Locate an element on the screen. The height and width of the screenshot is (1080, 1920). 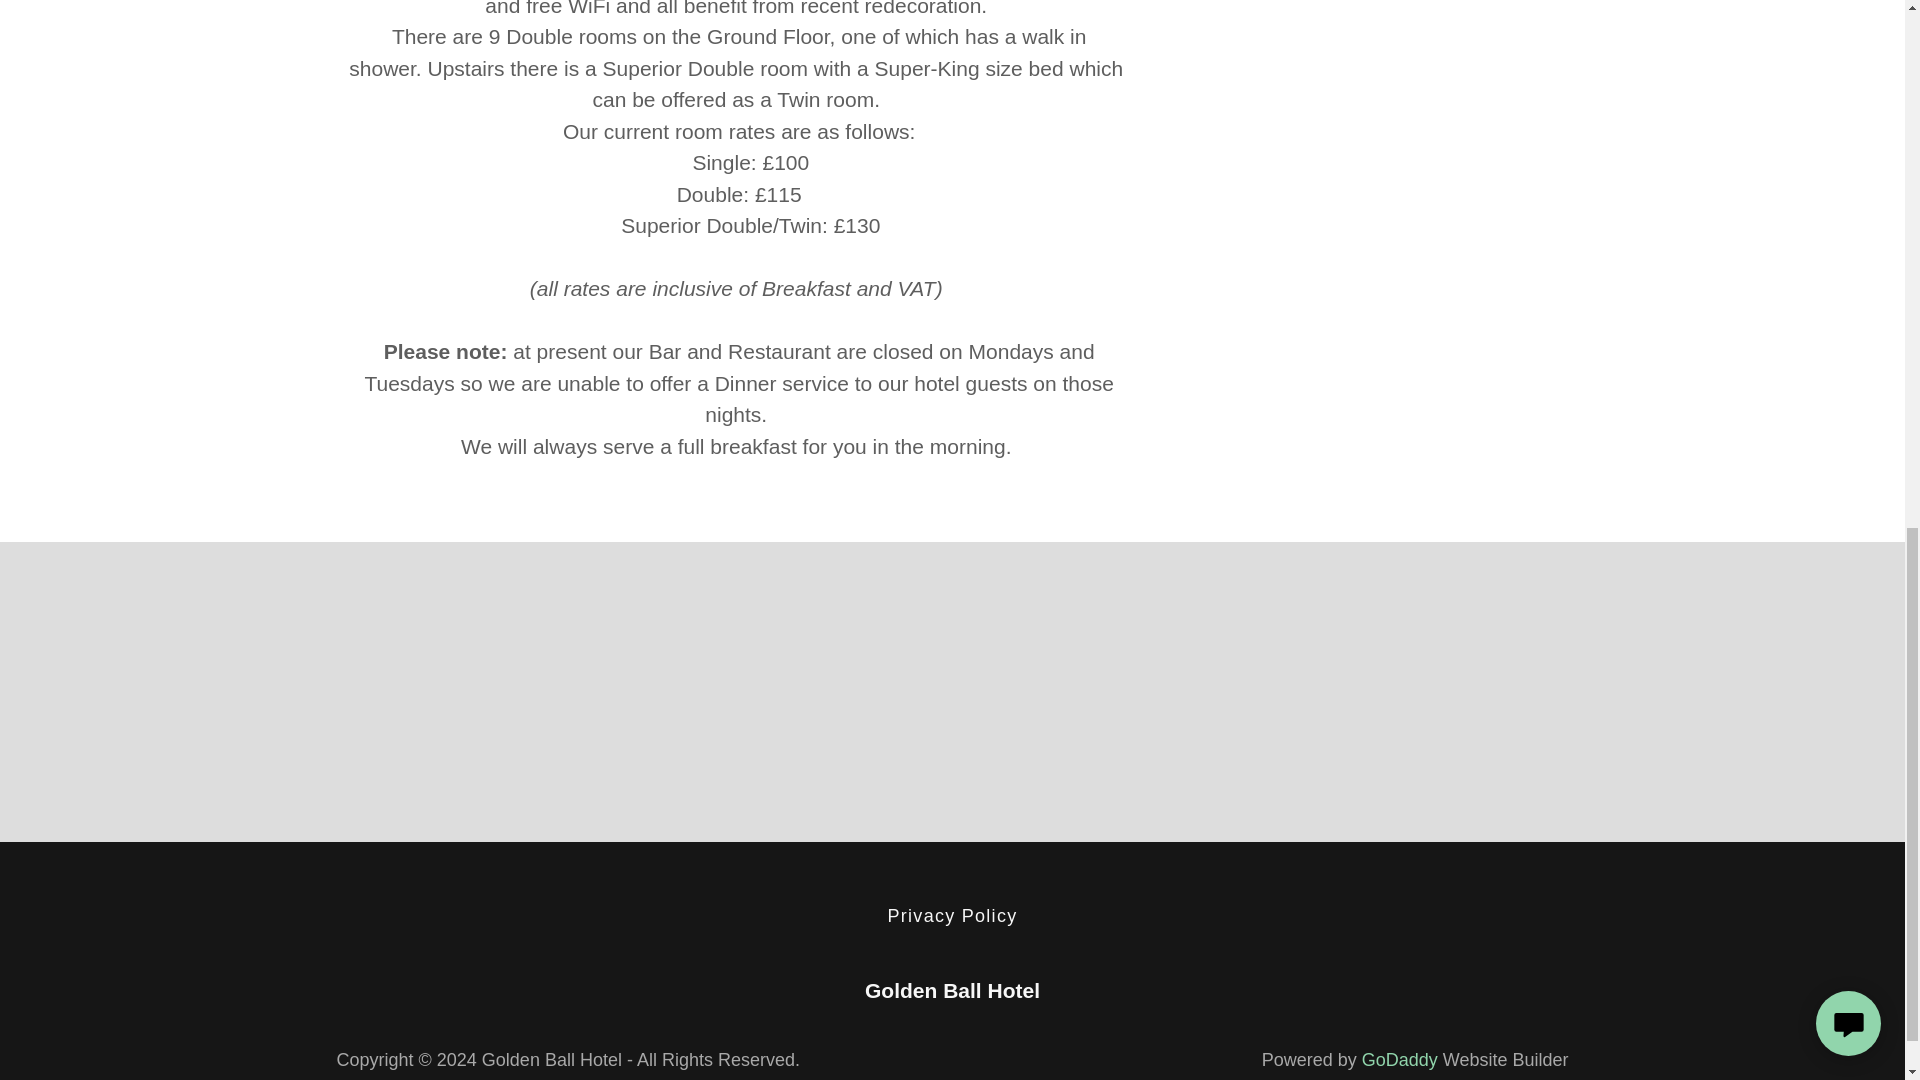
GoDaddy is located at coordinates (1400, 1060).